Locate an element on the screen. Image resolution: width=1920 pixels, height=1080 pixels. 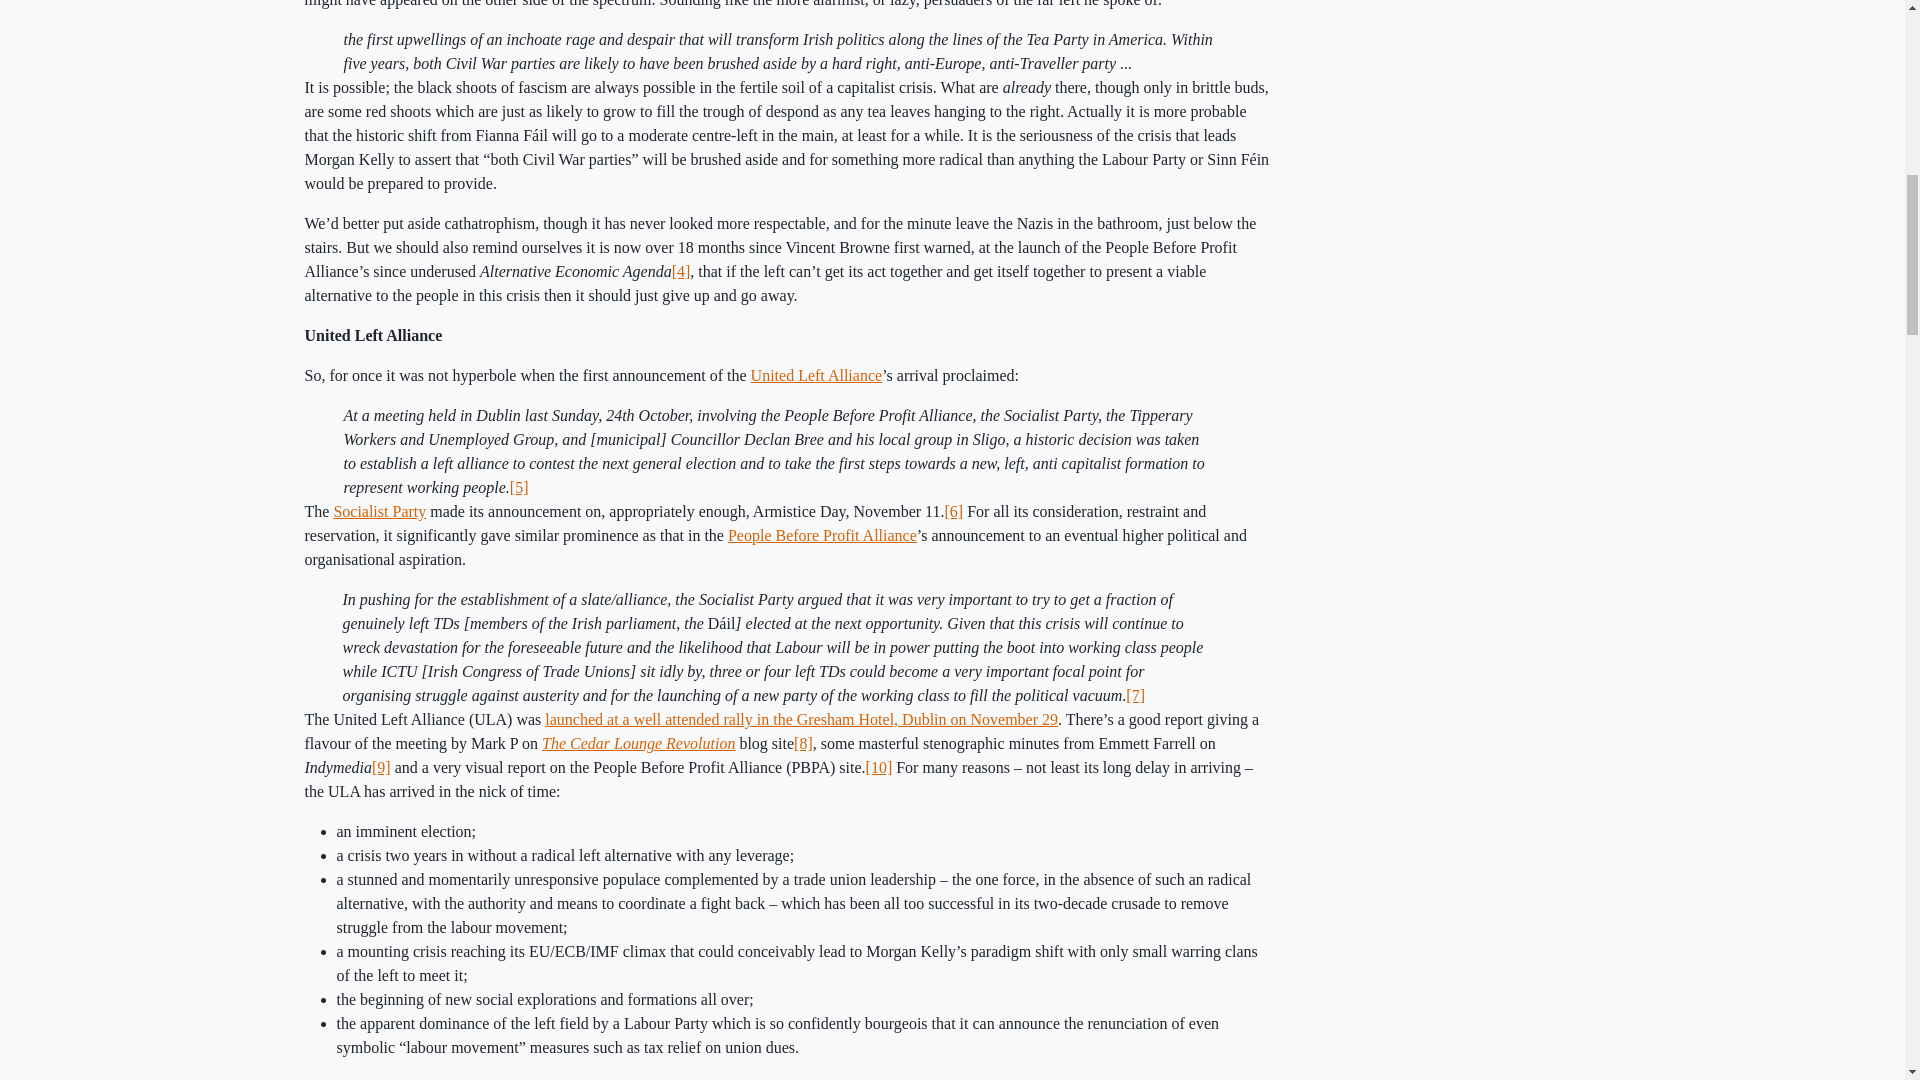
The Cedar Lounge Revolution is located at coordinates (638, 743).